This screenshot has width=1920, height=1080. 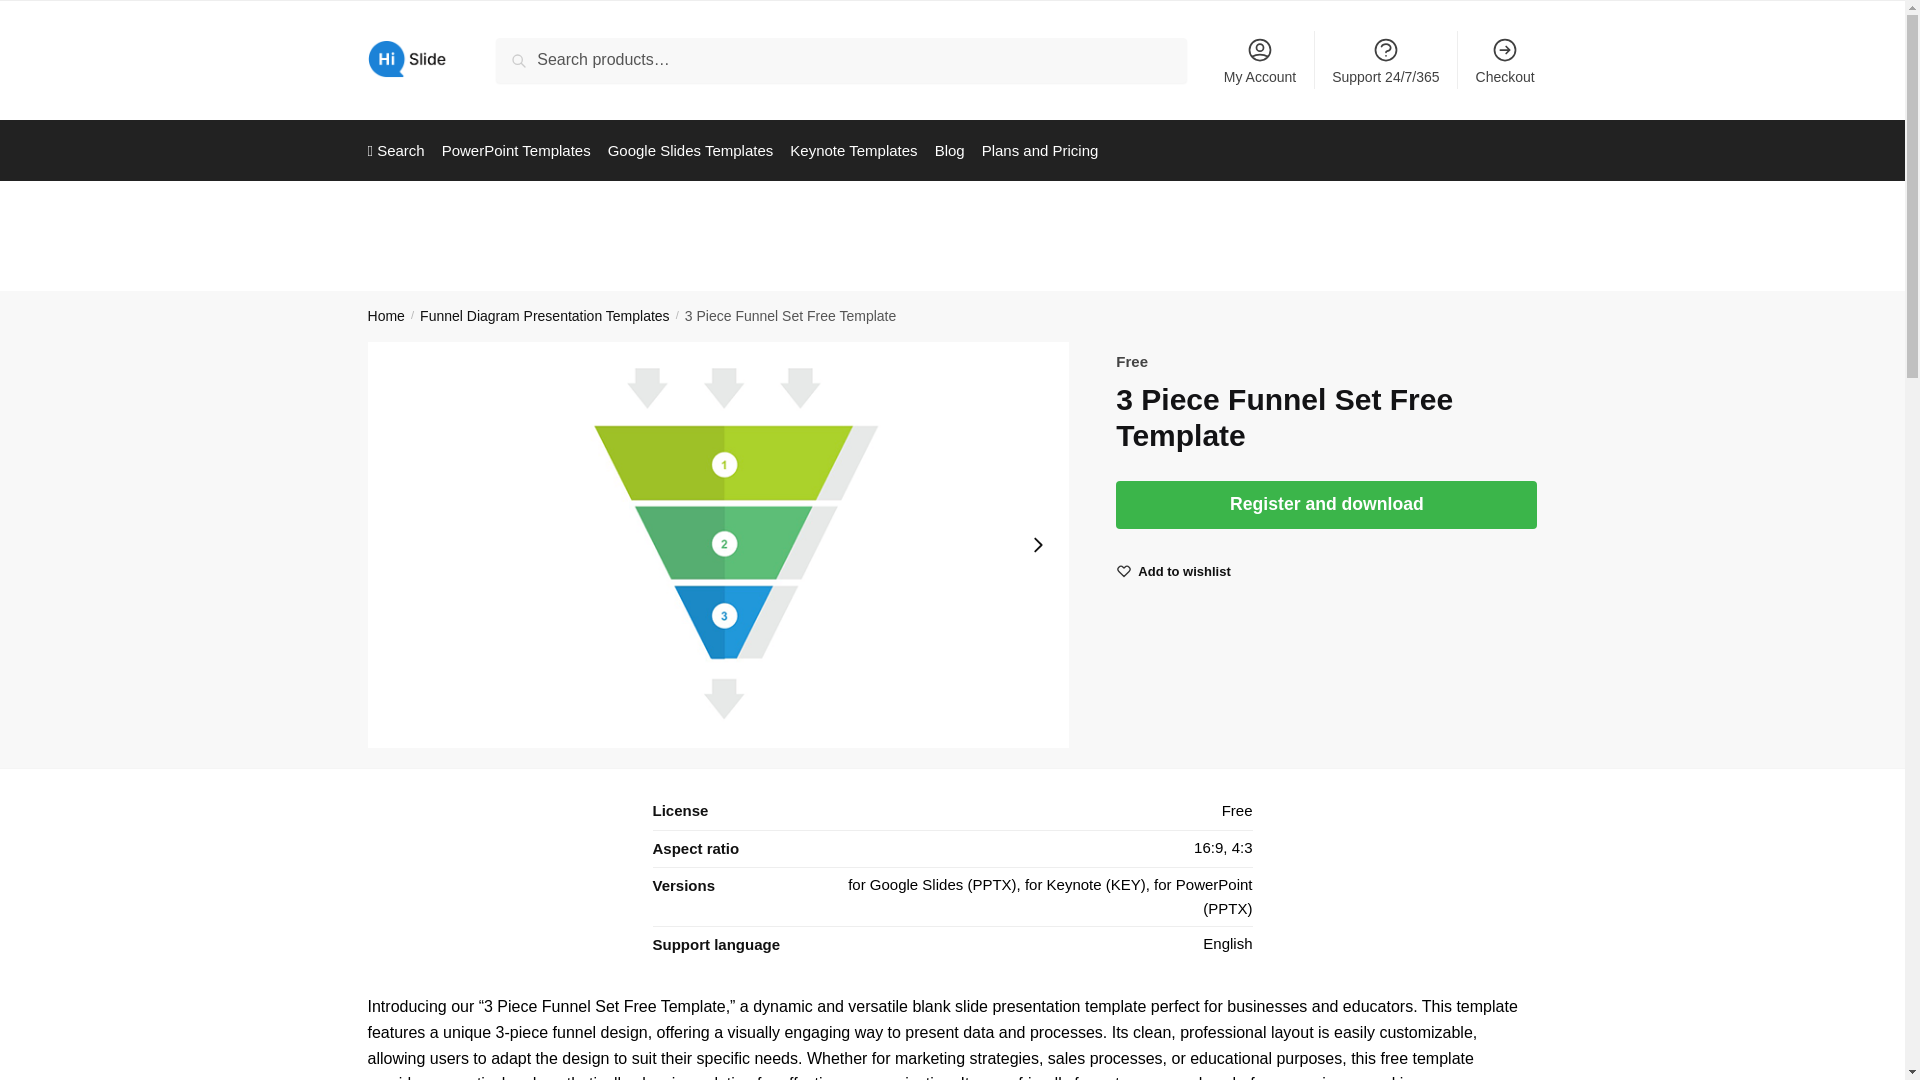 I want to click on Plans and Pricing, so click(x=1039, y=150).